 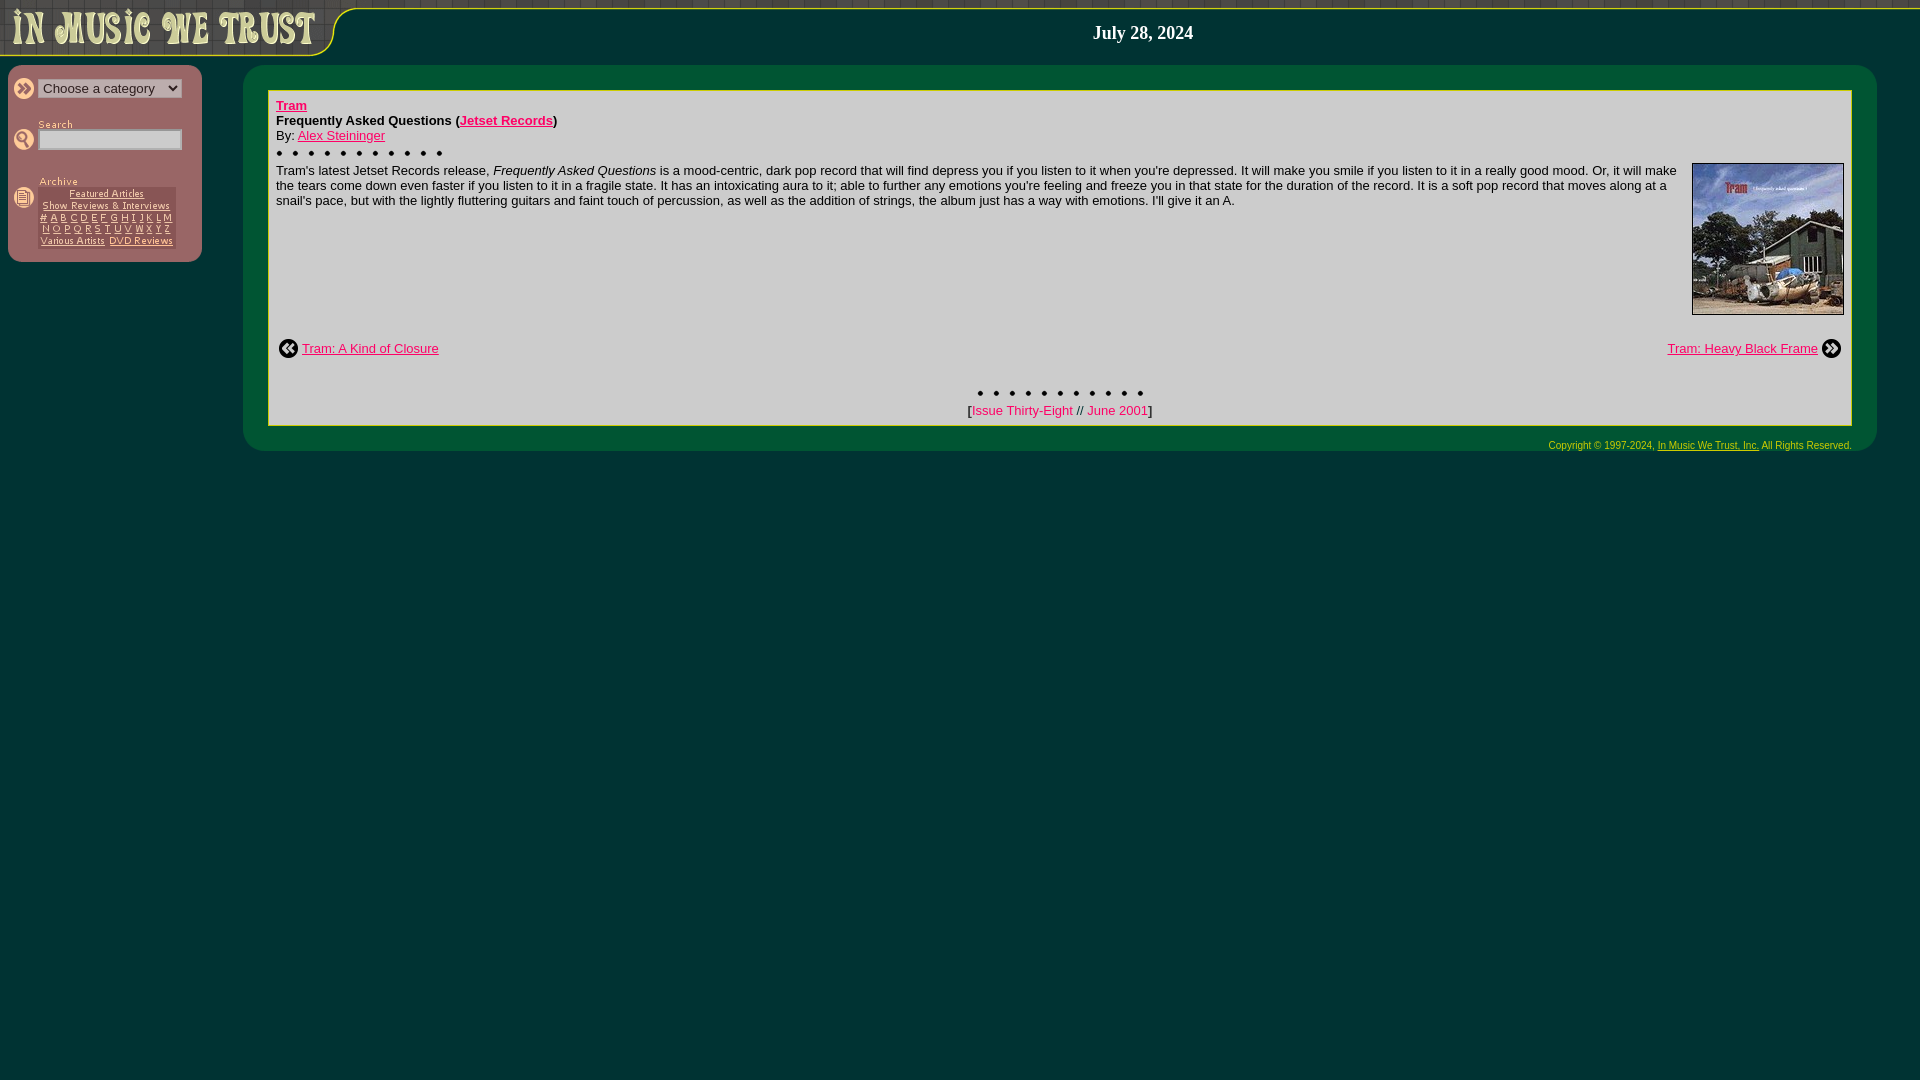 I want to click on Alex Steininger, so click(x=341, y=135).